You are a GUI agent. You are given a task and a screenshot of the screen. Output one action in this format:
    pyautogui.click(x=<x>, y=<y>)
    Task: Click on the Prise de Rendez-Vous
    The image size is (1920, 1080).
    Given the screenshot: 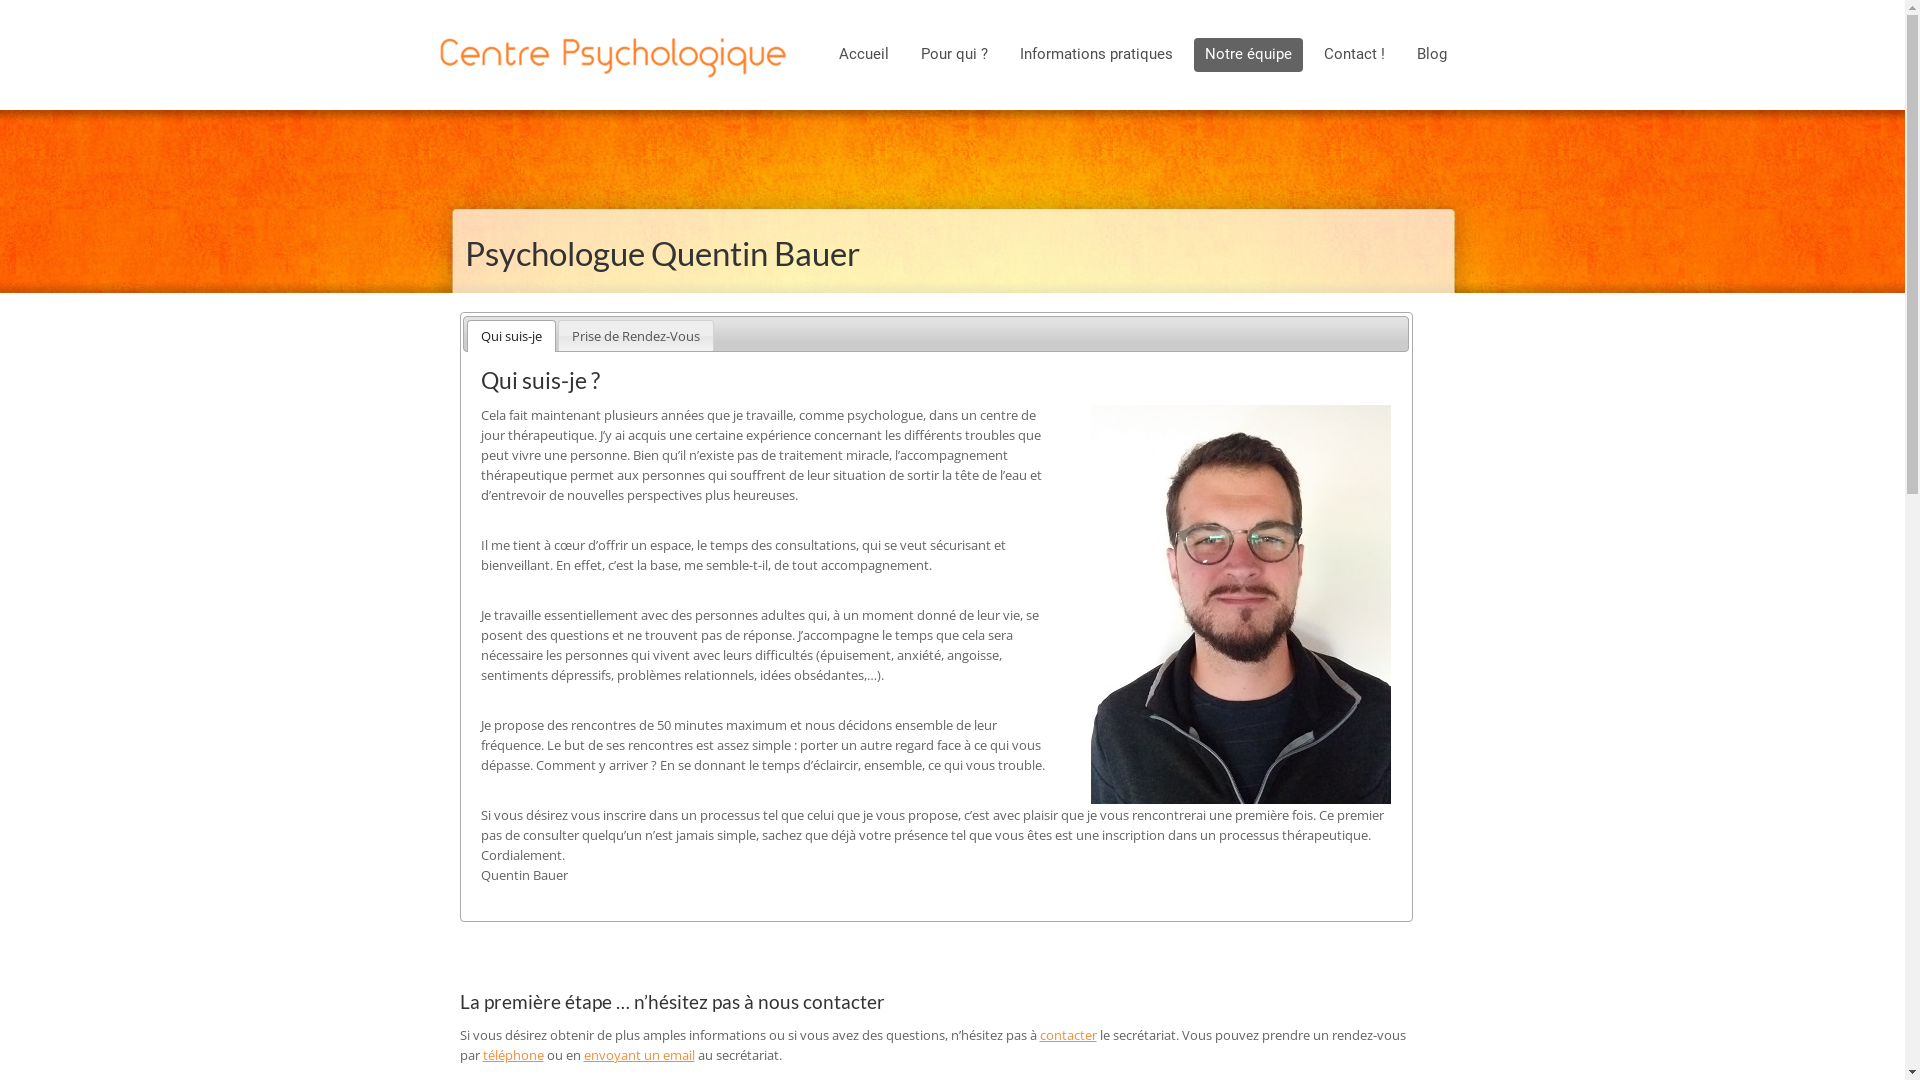 What is the action you would take?
    pyautogui.click(x=636, y=336)
    